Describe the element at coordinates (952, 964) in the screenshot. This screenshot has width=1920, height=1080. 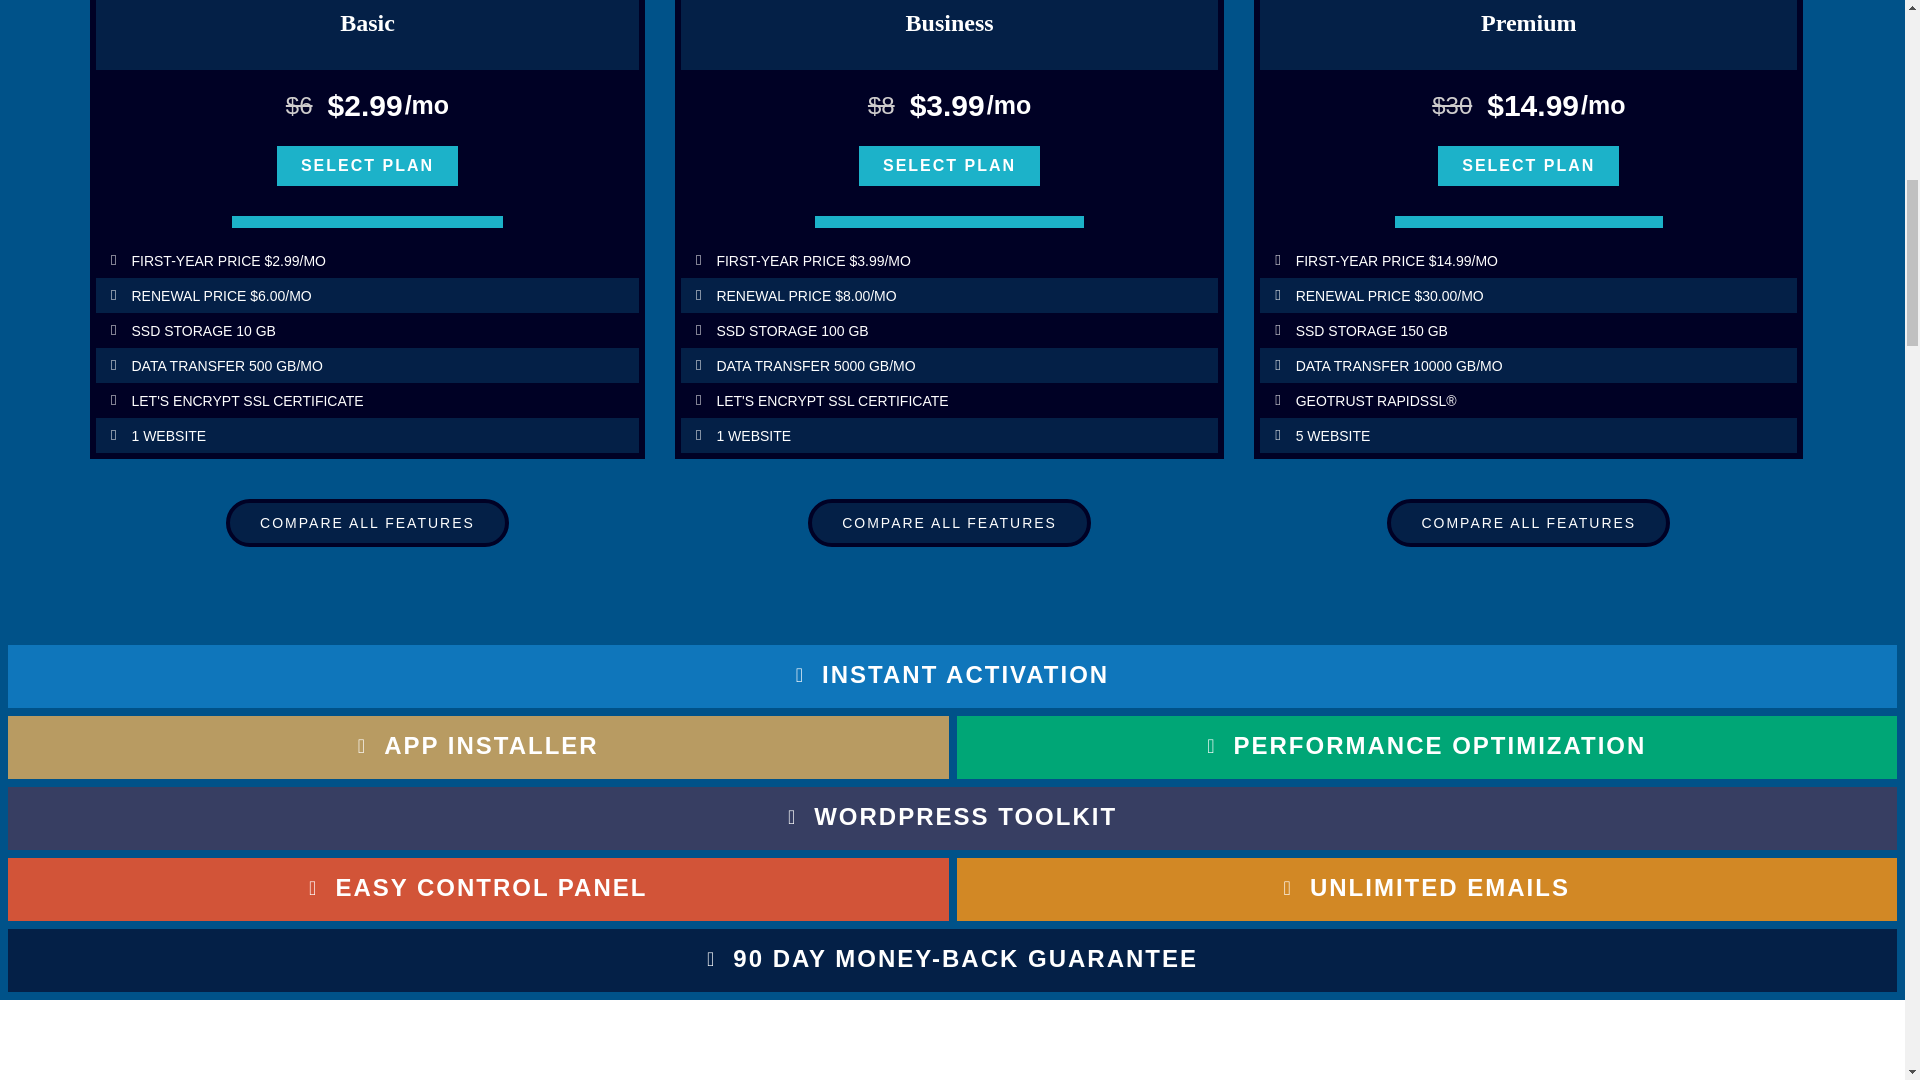
I see `90 DAY MONEY-BACK GUARANTEE` at that location.